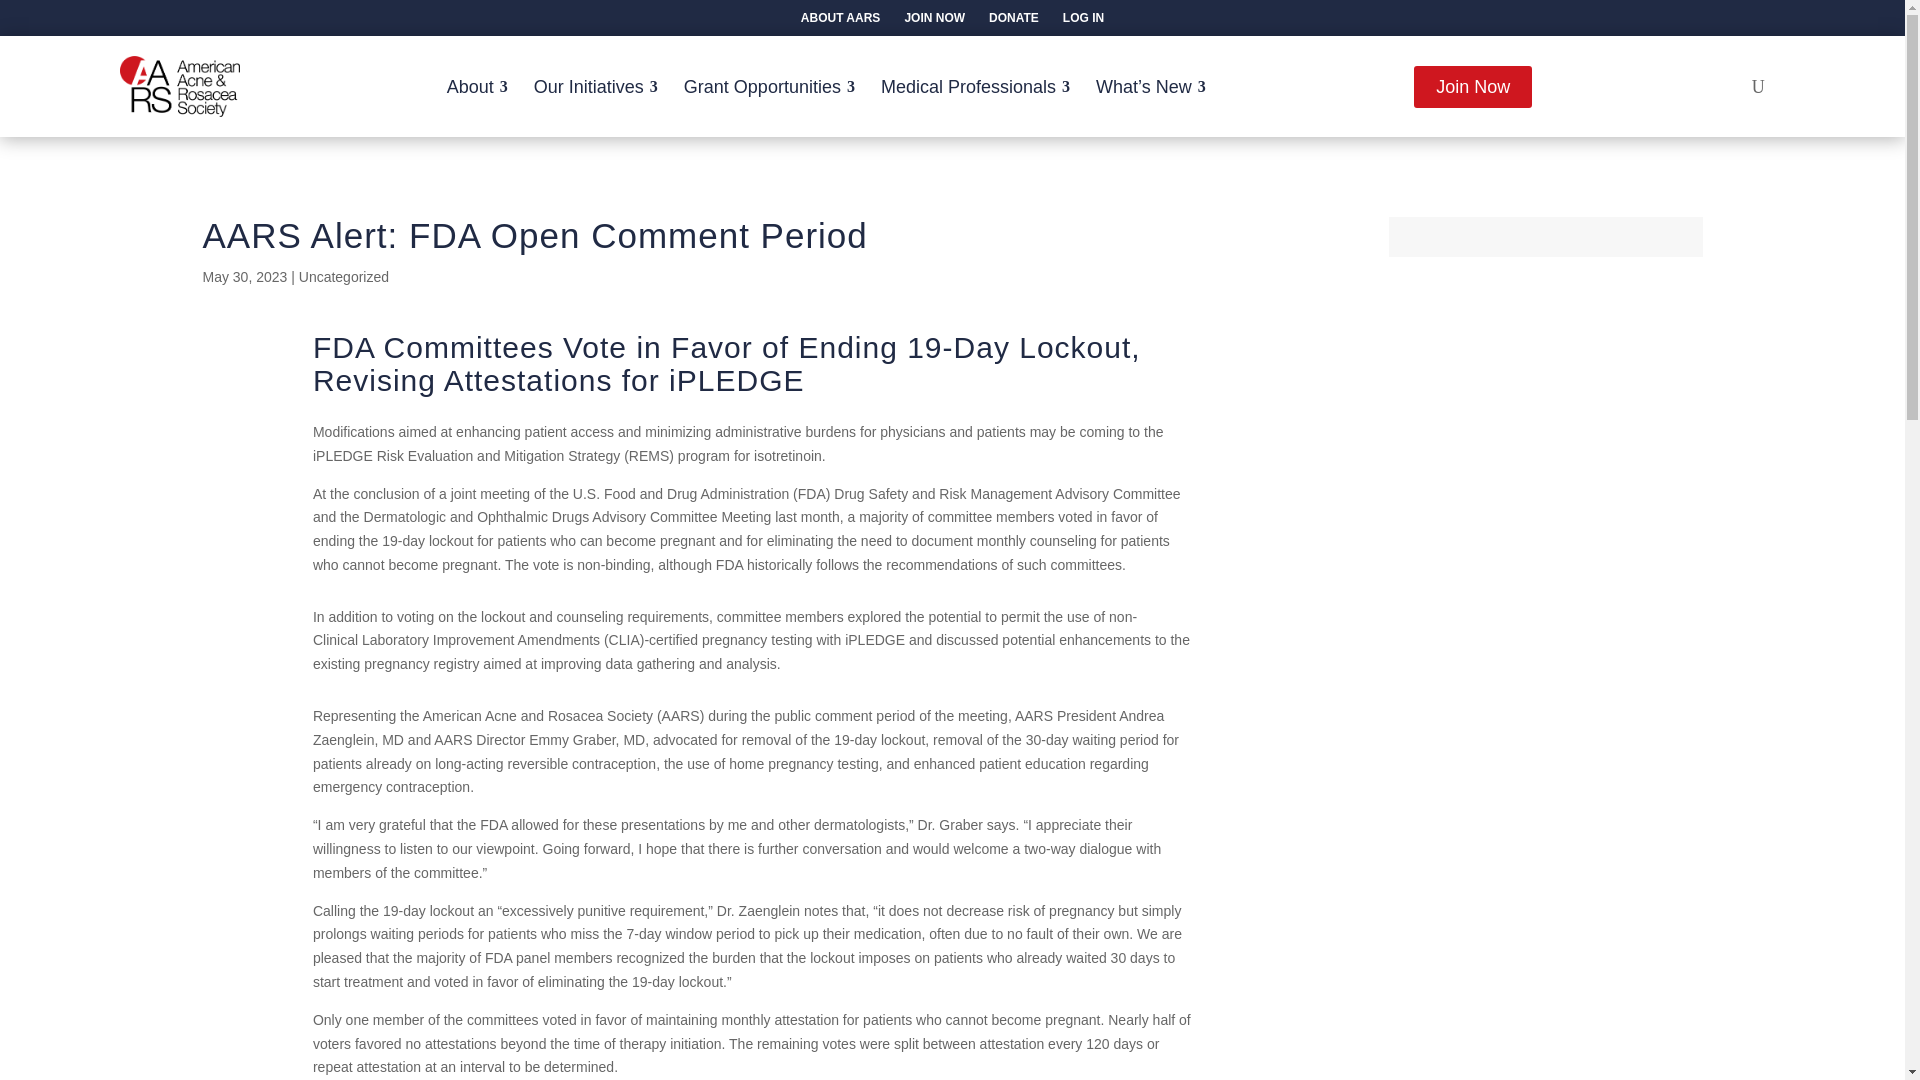  What do you see at coordinates (597, 86) in the screenshot?
I see `Our Initiatives` at bounding box center [597, 86].